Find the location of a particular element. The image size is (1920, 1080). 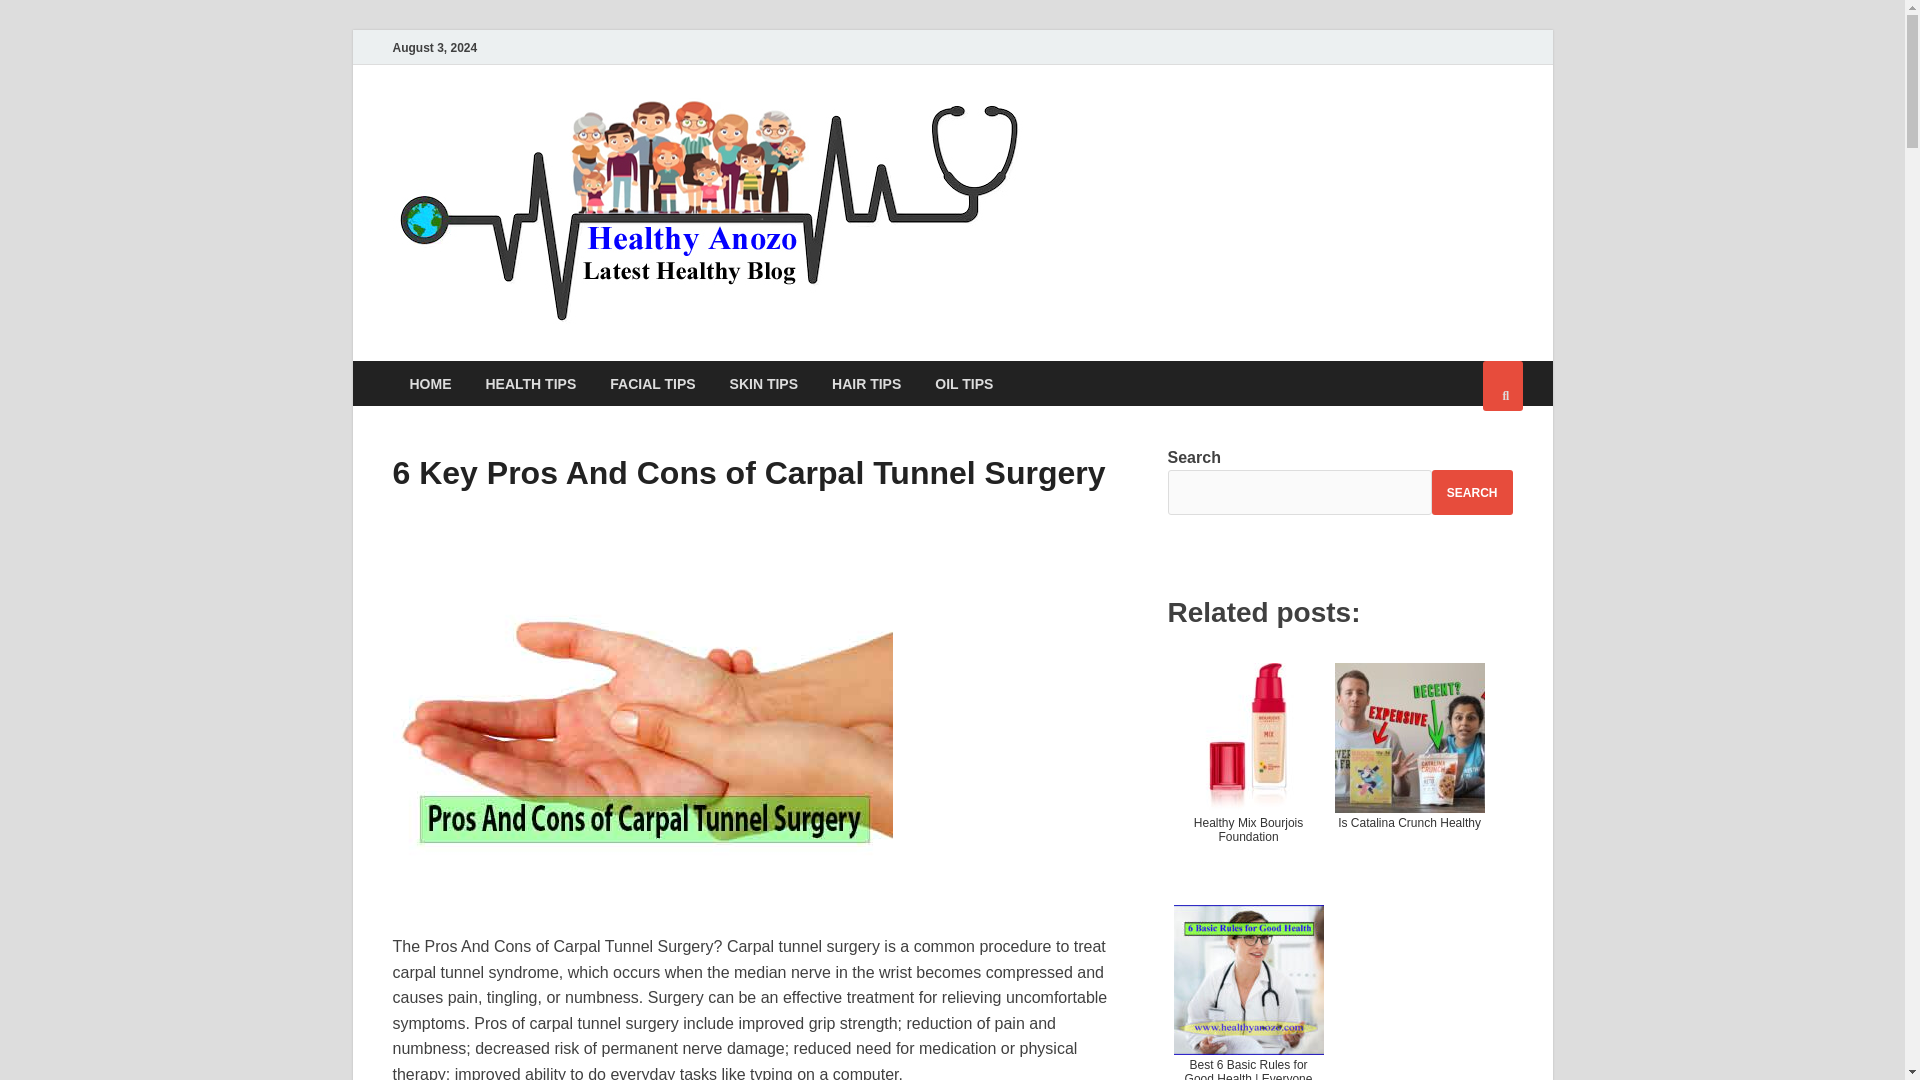

SKIN TIPS is located at coordinates (763, 383).